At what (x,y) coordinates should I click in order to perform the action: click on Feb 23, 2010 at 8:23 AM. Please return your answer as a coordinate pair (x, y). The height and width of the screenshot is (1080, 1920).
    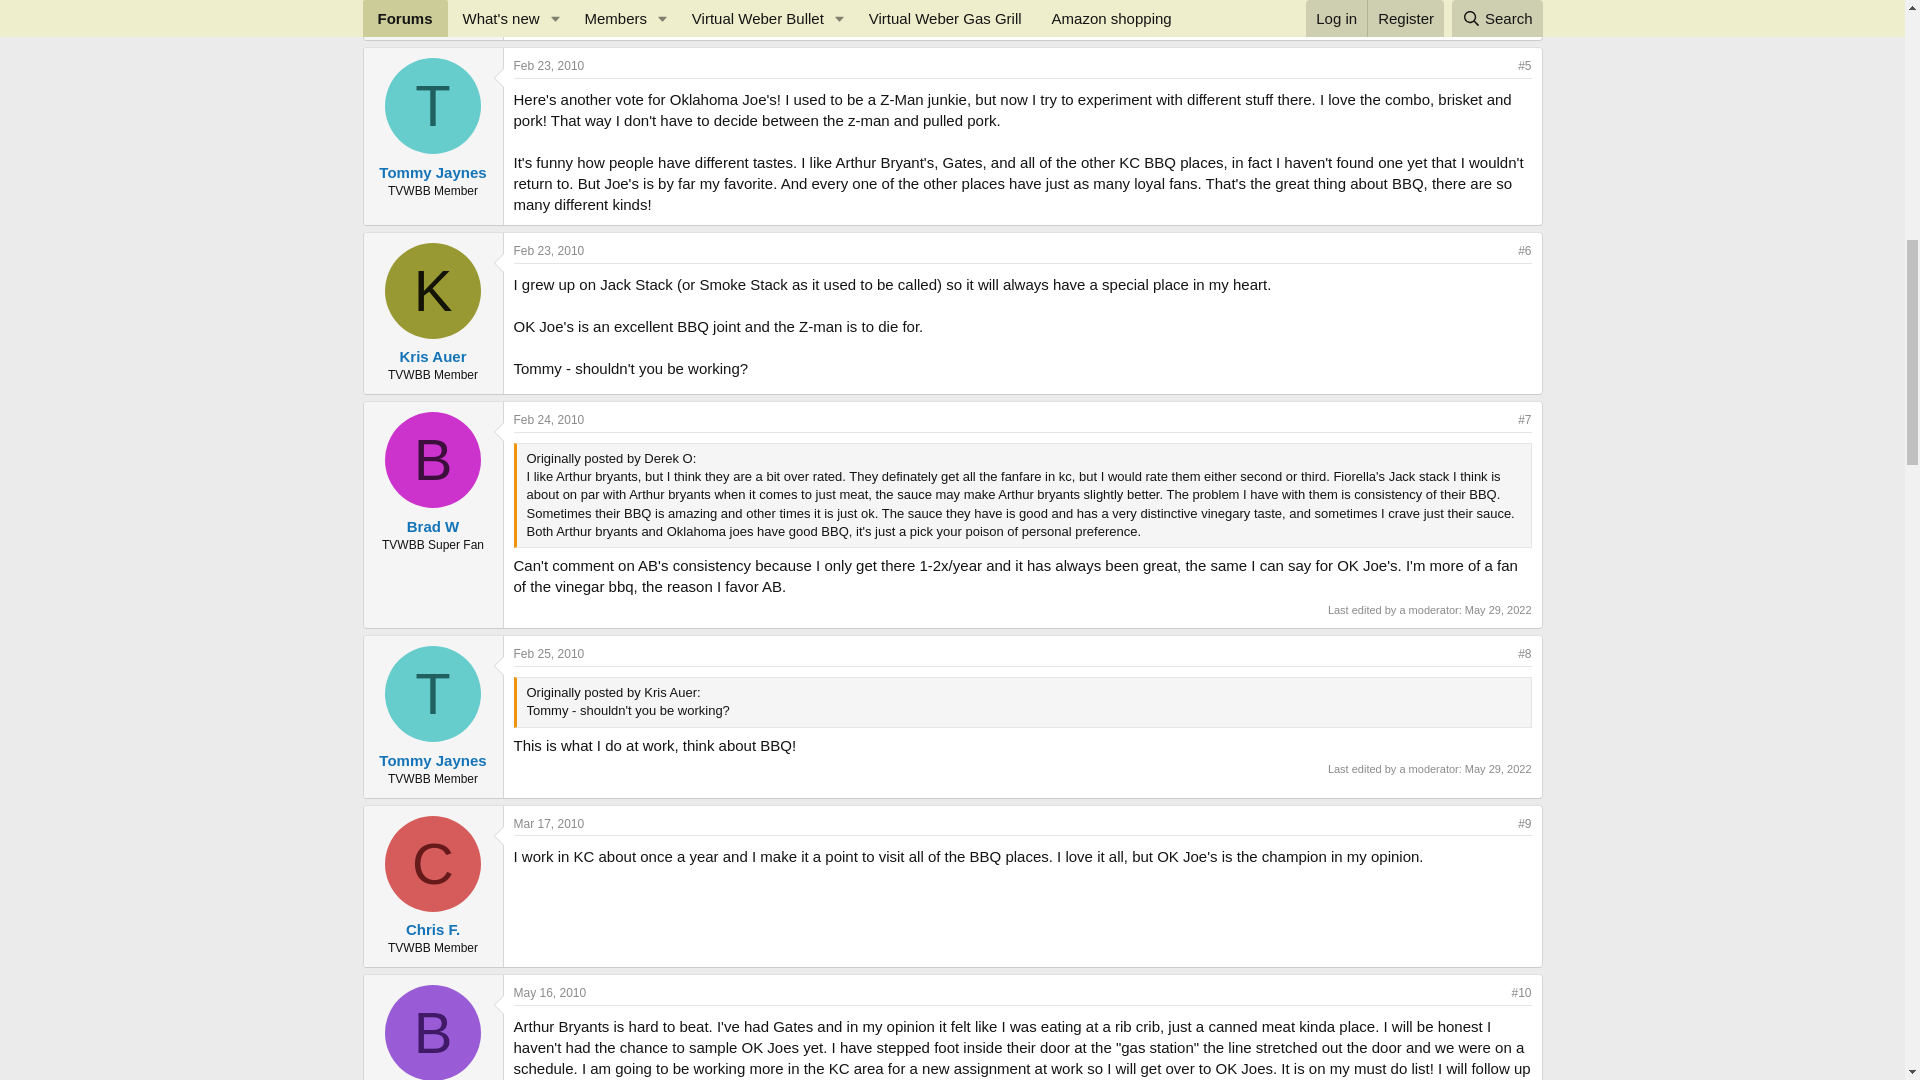
    Looking at the image, I should click on (550, 251).